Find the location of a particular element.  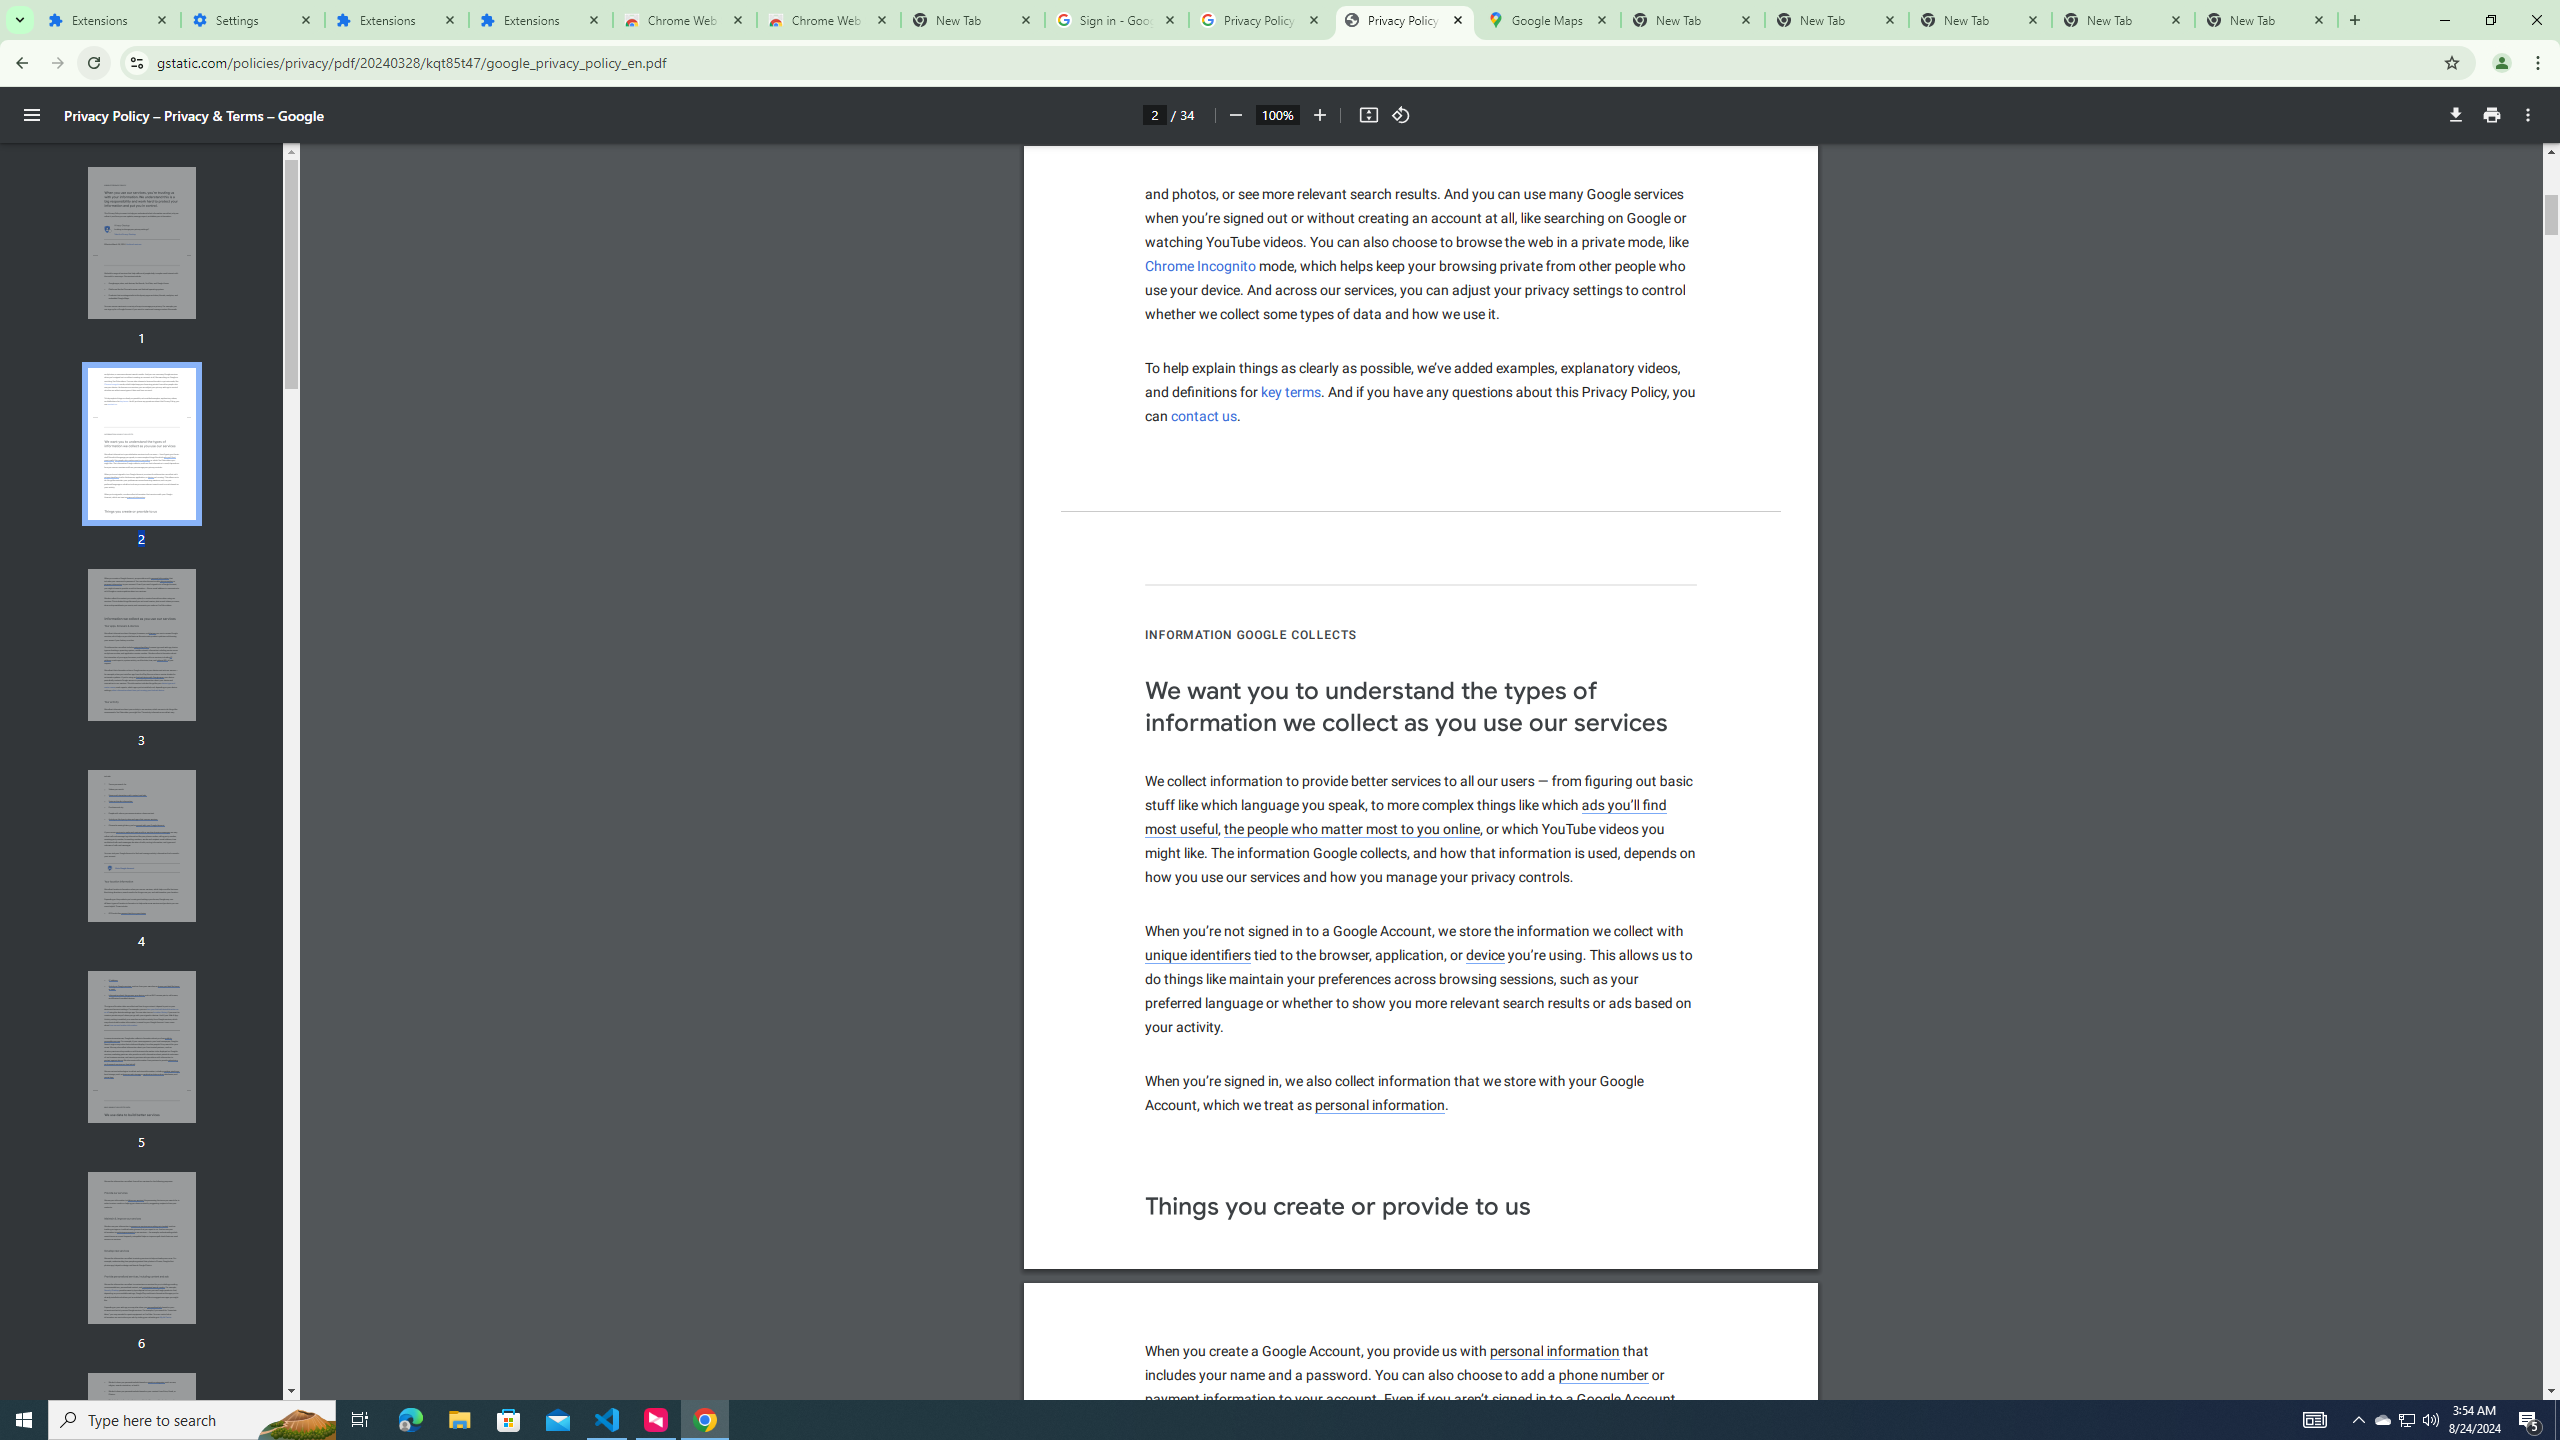

Thumbnail for page 3 is located at coordinates (142, 644).